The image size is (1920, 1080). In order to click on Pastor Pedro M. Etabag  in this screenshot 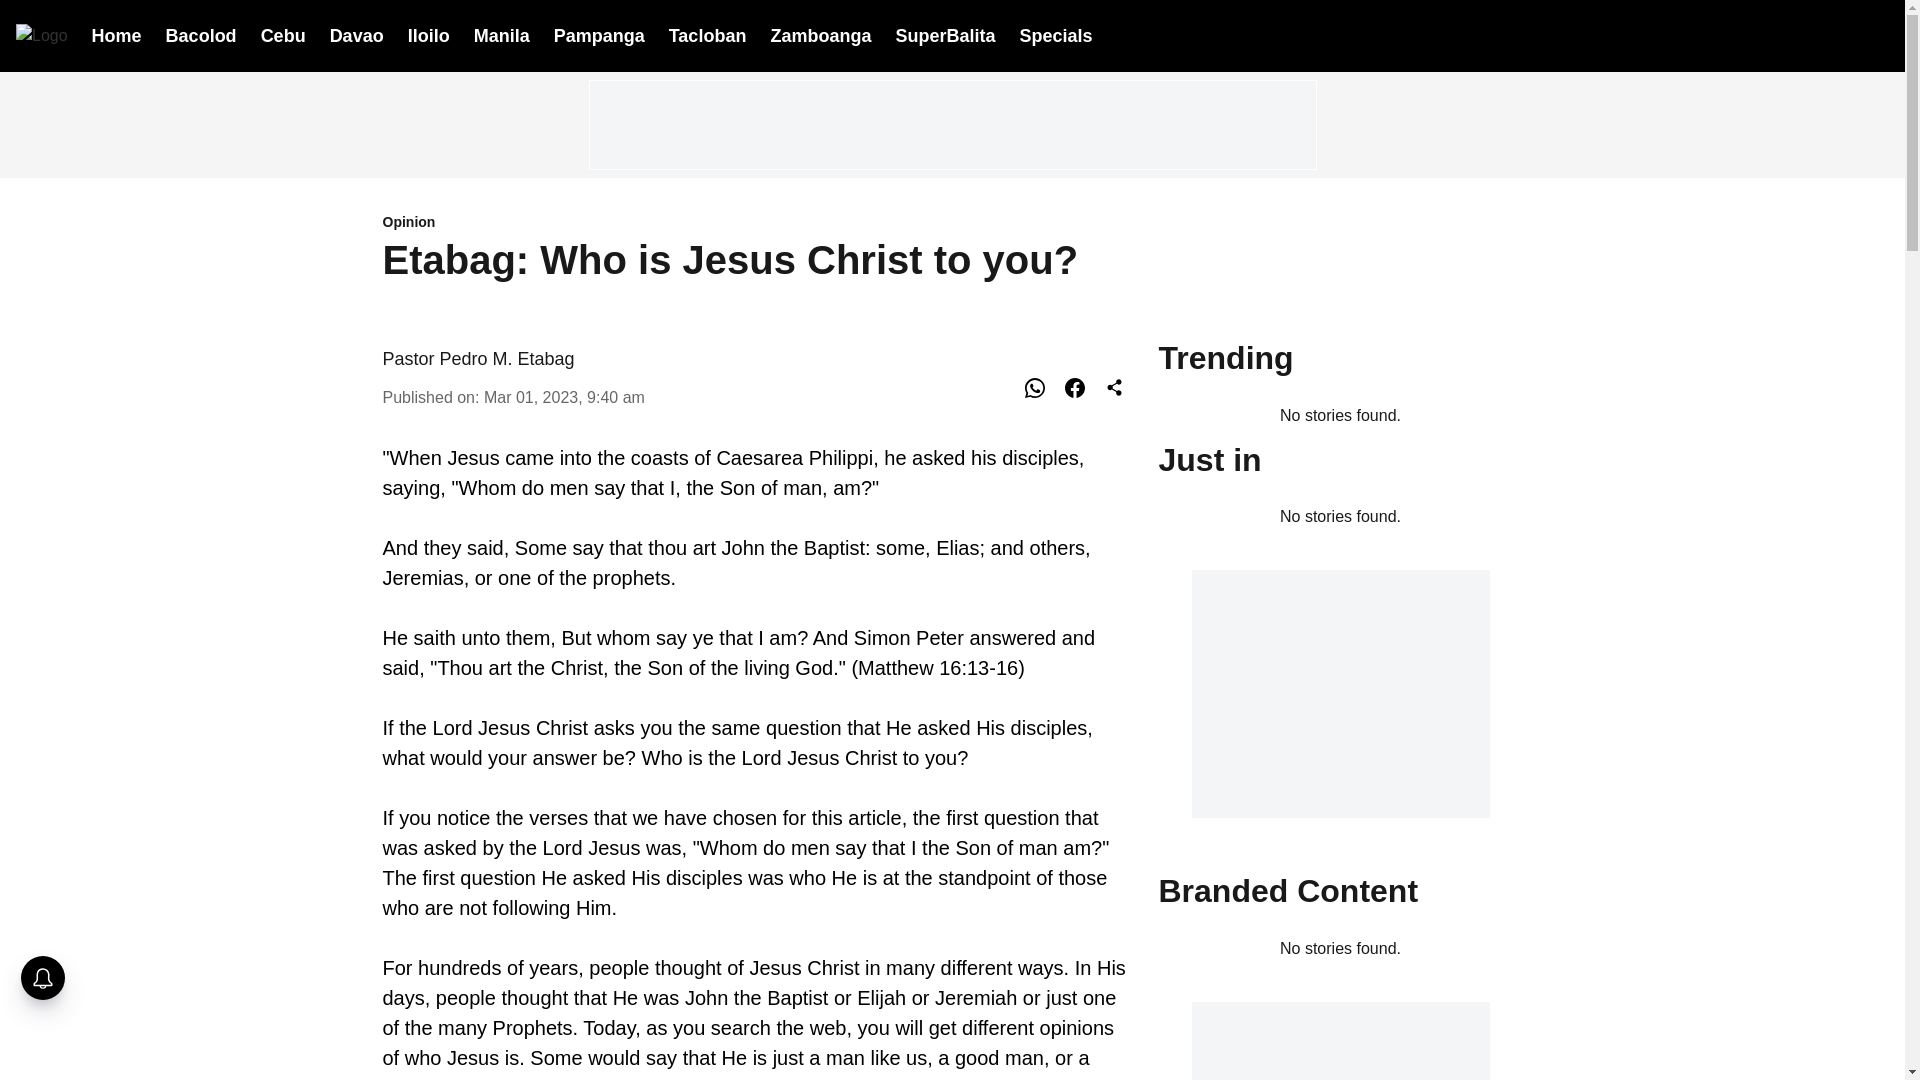, I will do `click(480, 358)`.